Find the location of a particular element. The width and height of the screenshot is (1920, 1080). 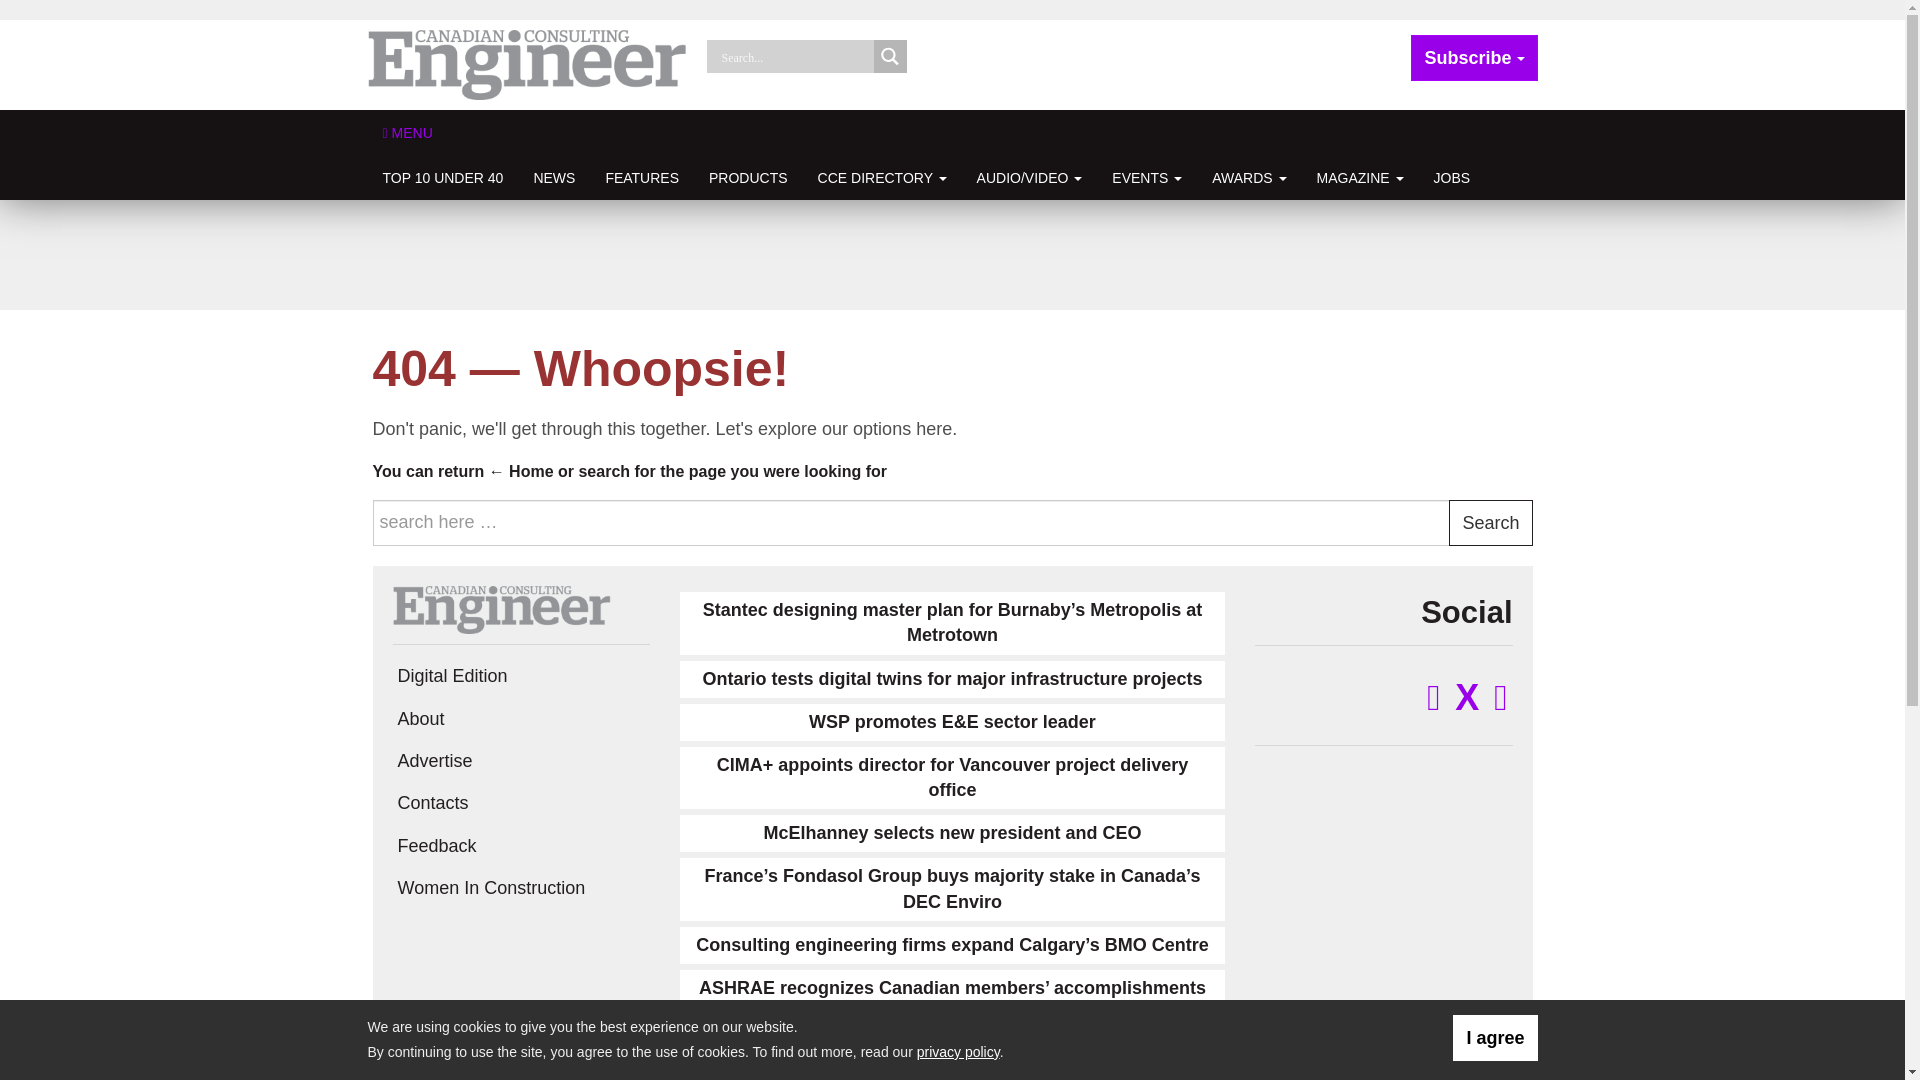

CCE DIRECTORY is located at coordinates (882, 177).